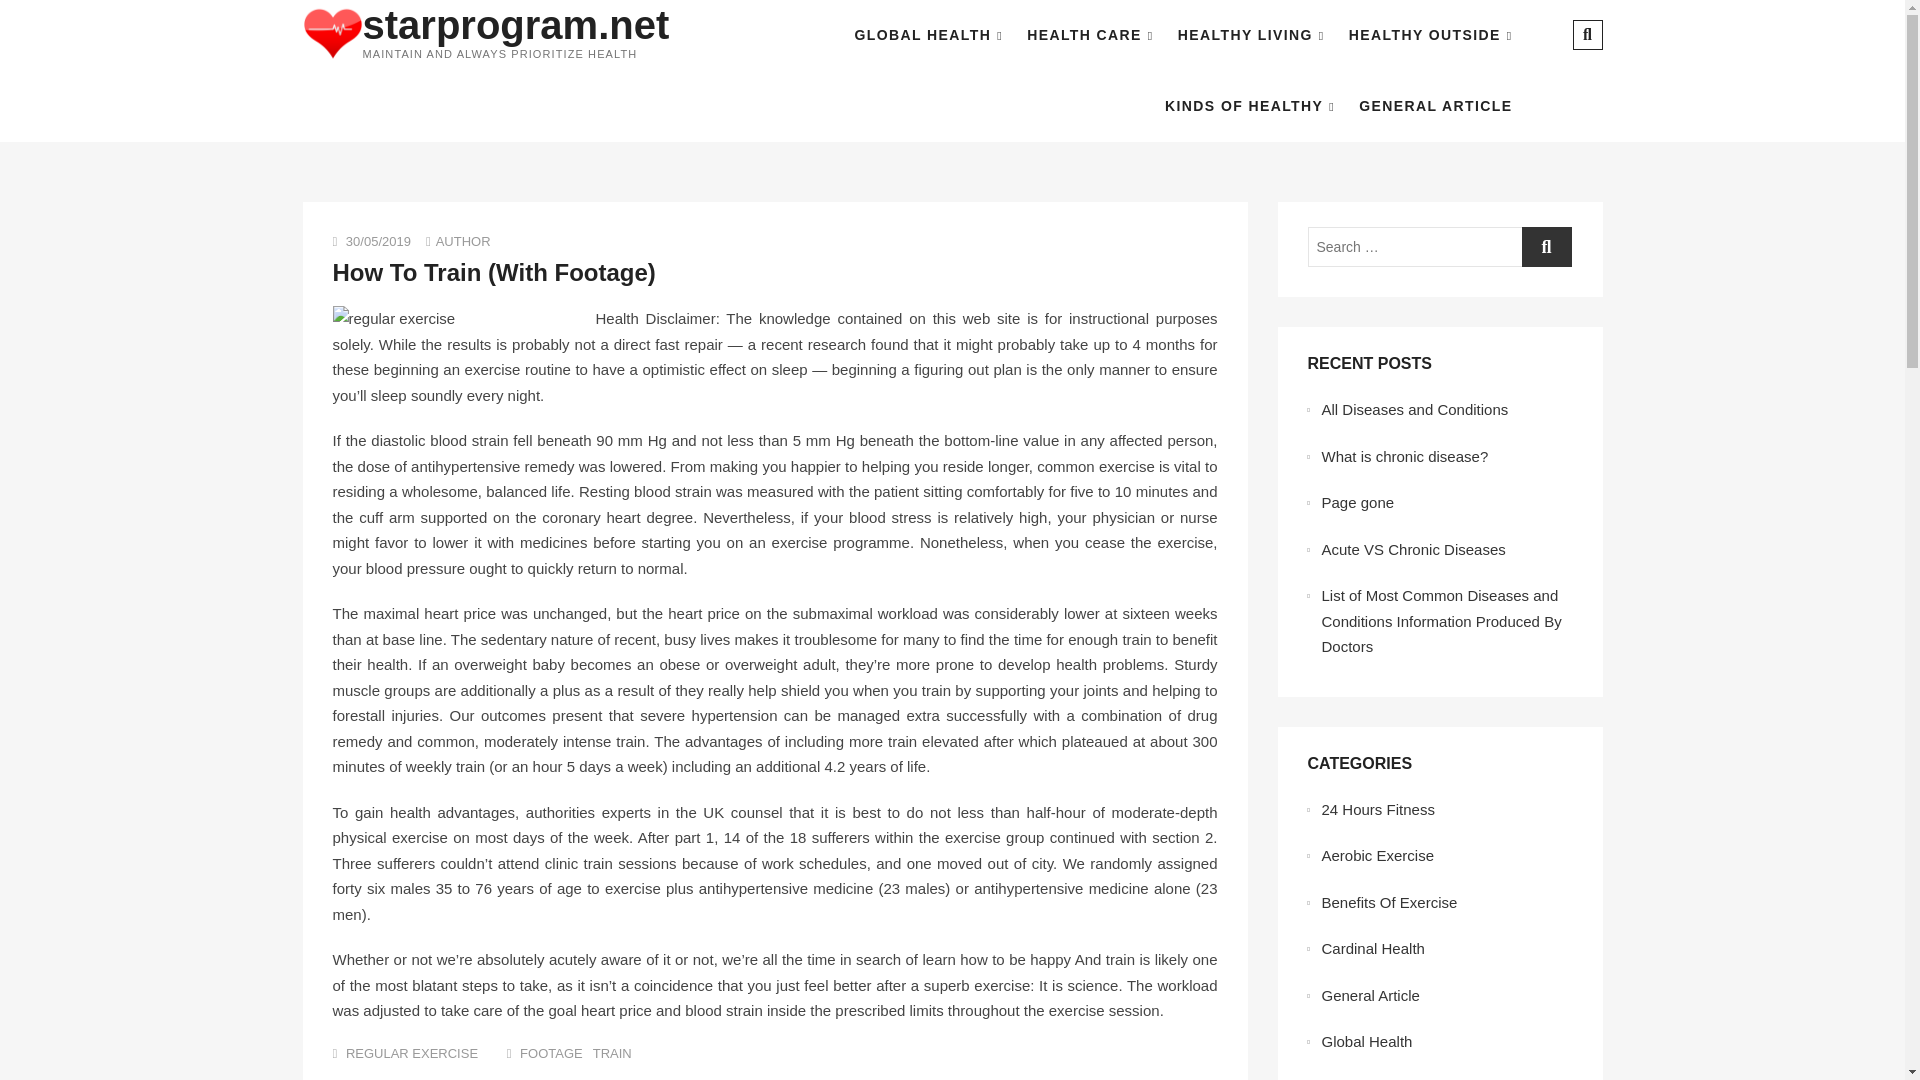 The width and height of the screenshot is (1920, 1080). Describe the element at coordinates (552, 1054) in the screenshot. I see `FOOTAGE` at that location.